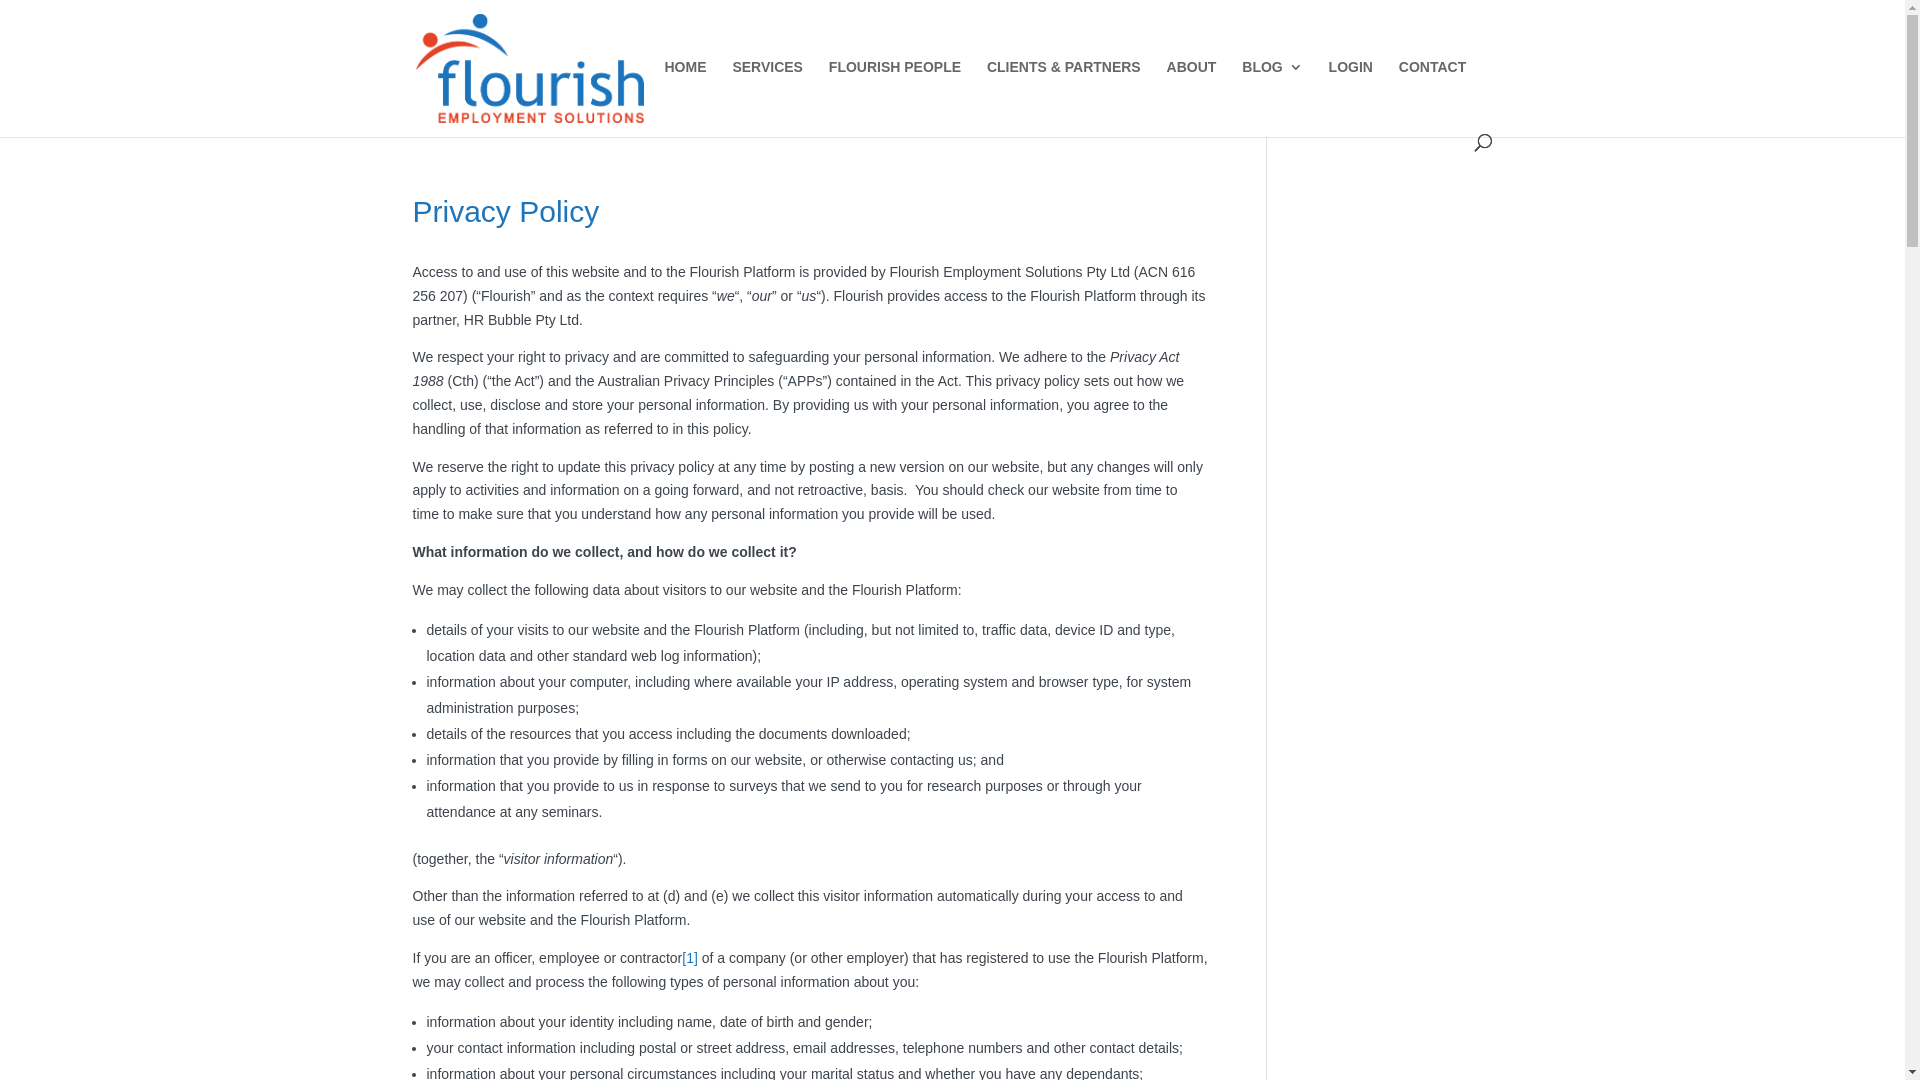 The height and width of the screenshot is (1080, 1920). Describe the element at coordinates (768, 97) in the screenshot. I see `SERVICES` at that location.